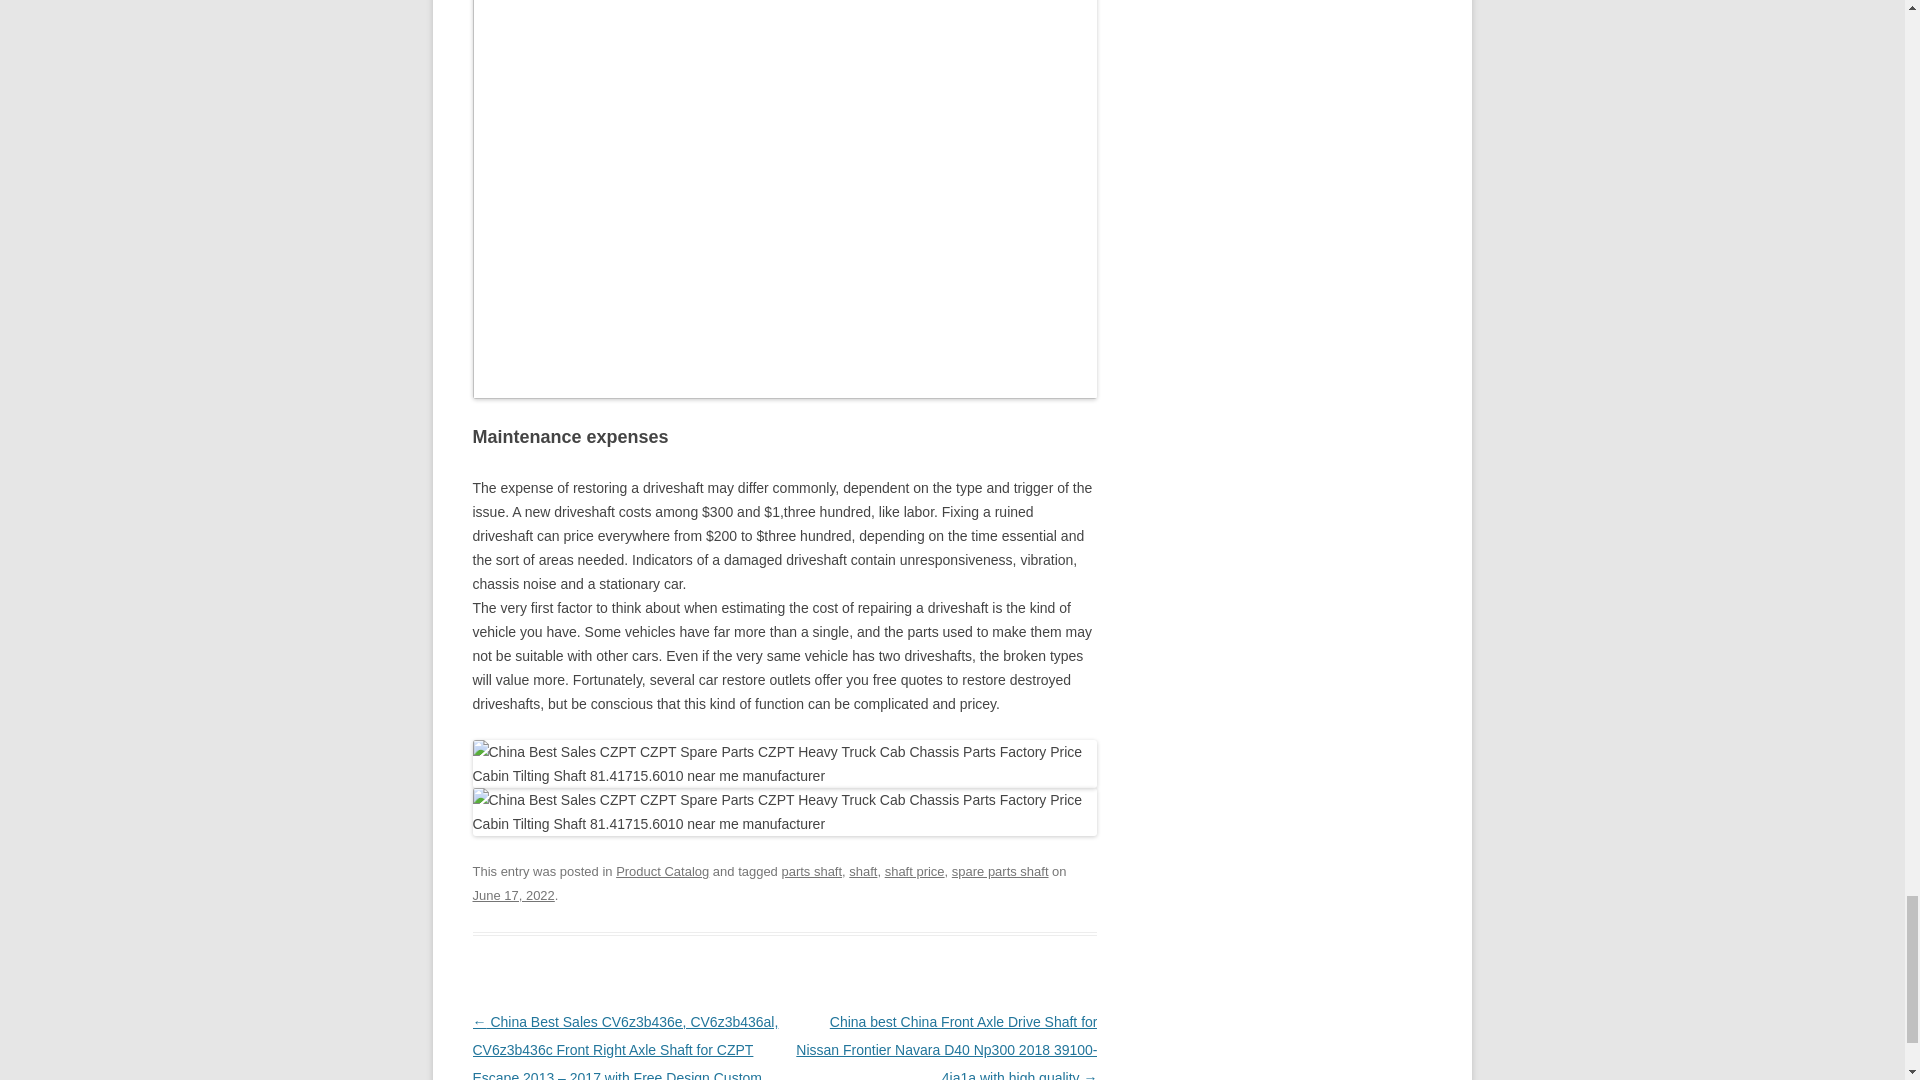  I want to click on parts shaft, so click(812, 872).